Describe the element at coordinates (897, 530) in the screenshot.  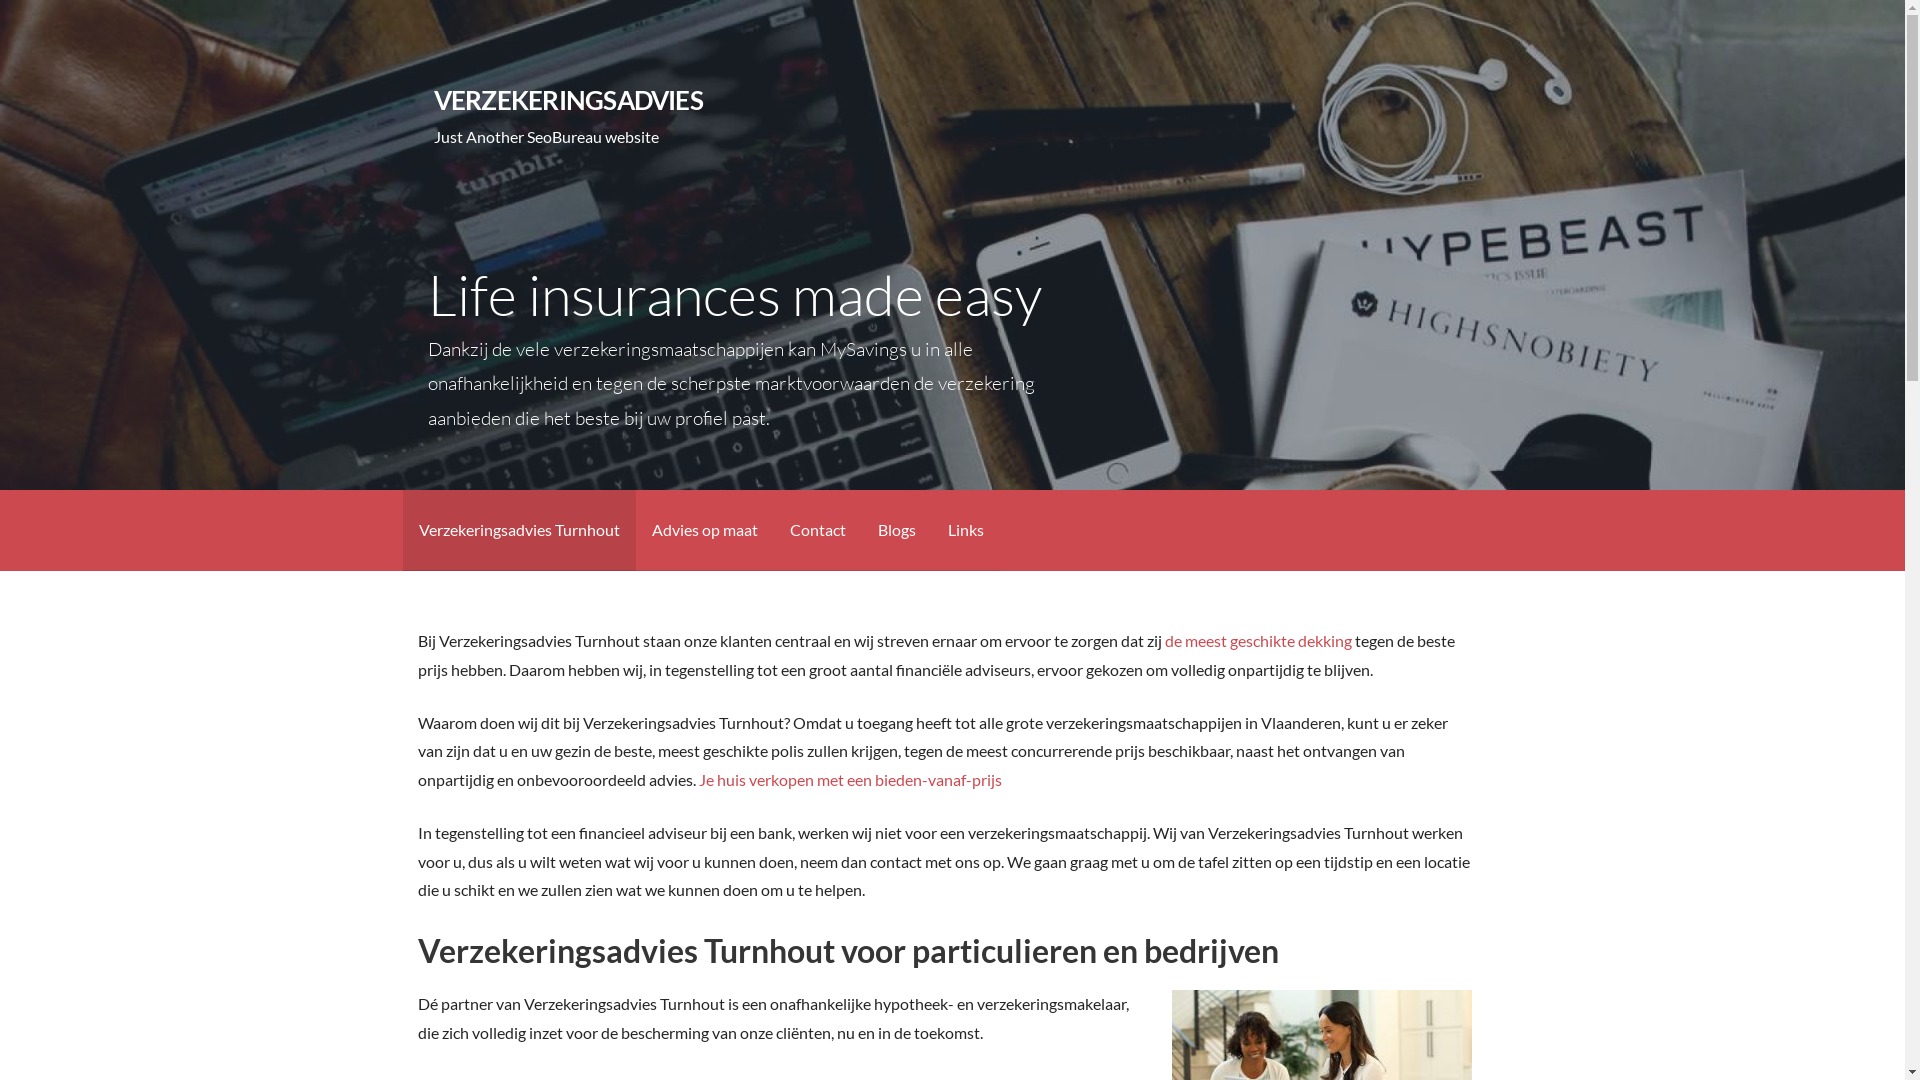
I see `Blogs` at that location.